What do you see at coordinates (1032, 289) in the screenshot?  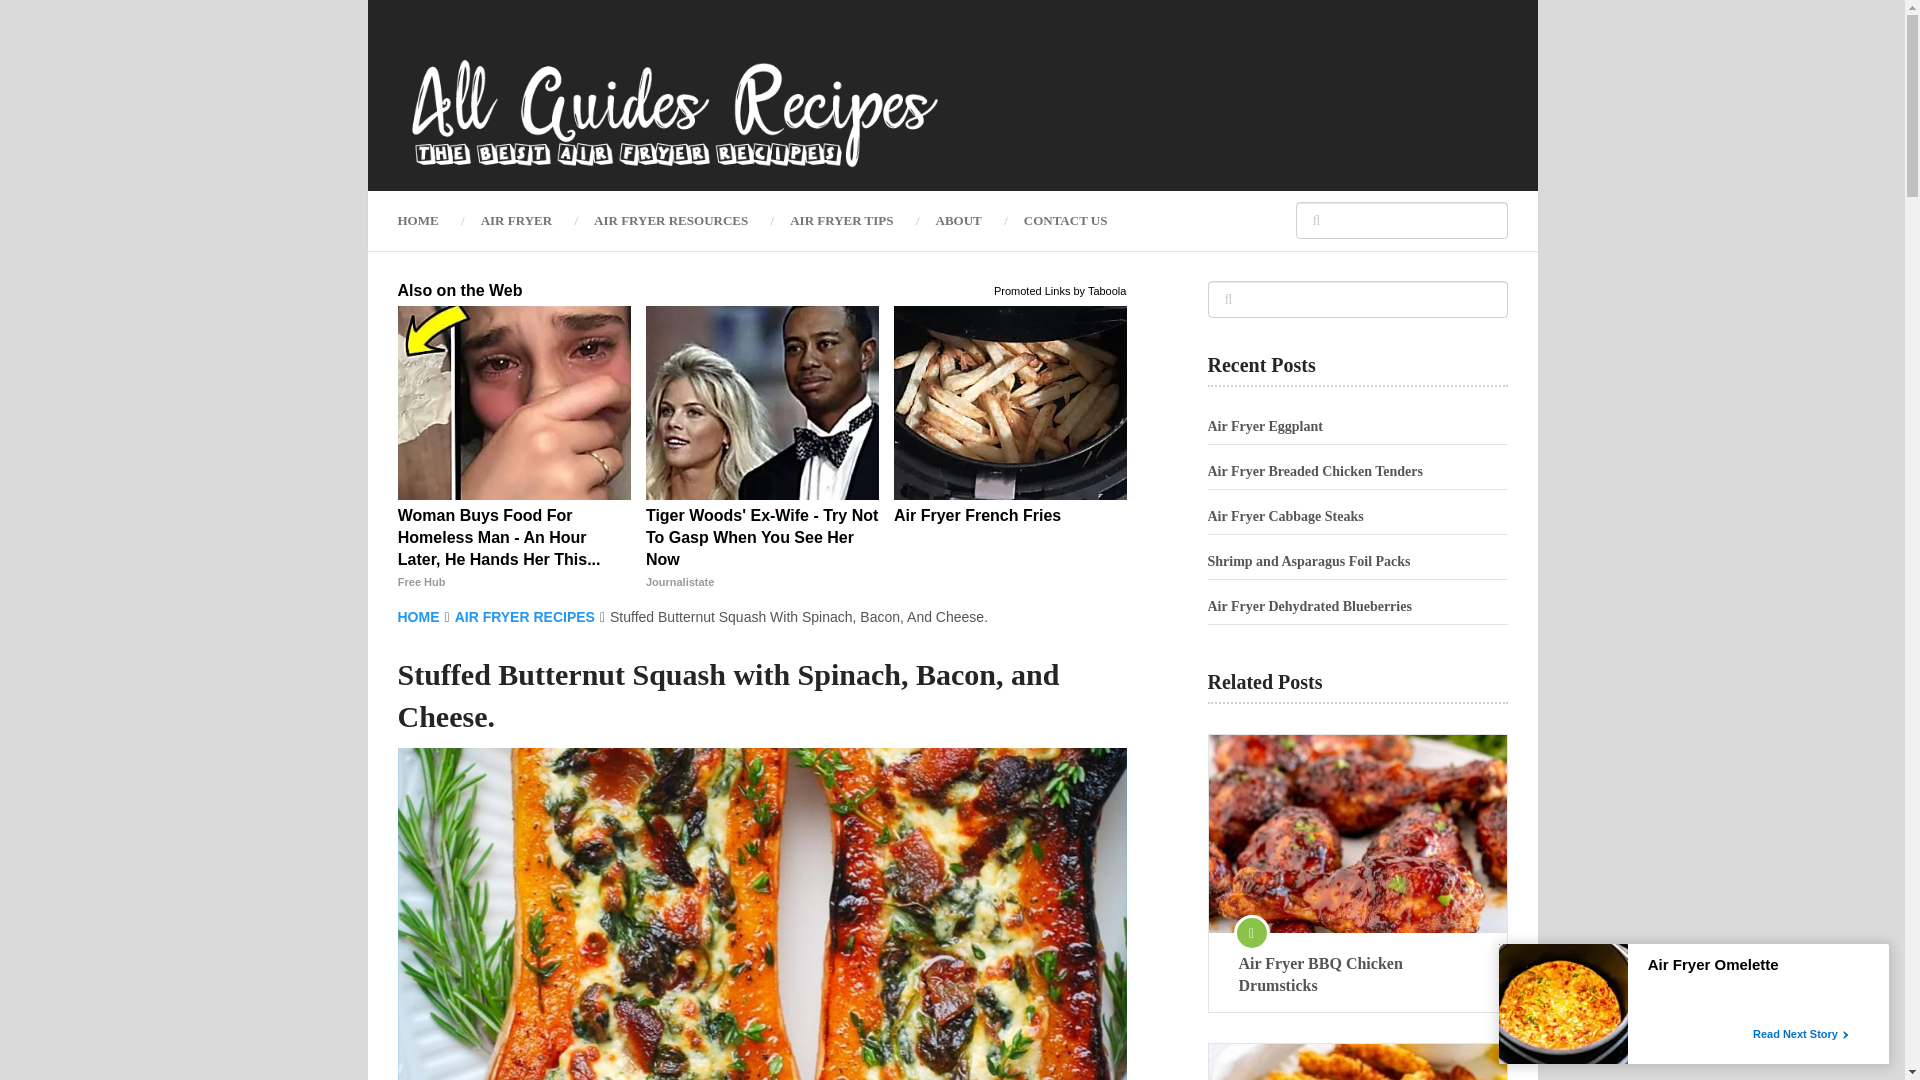 I see `Promoted Links` at bounding box center [1032, 289].